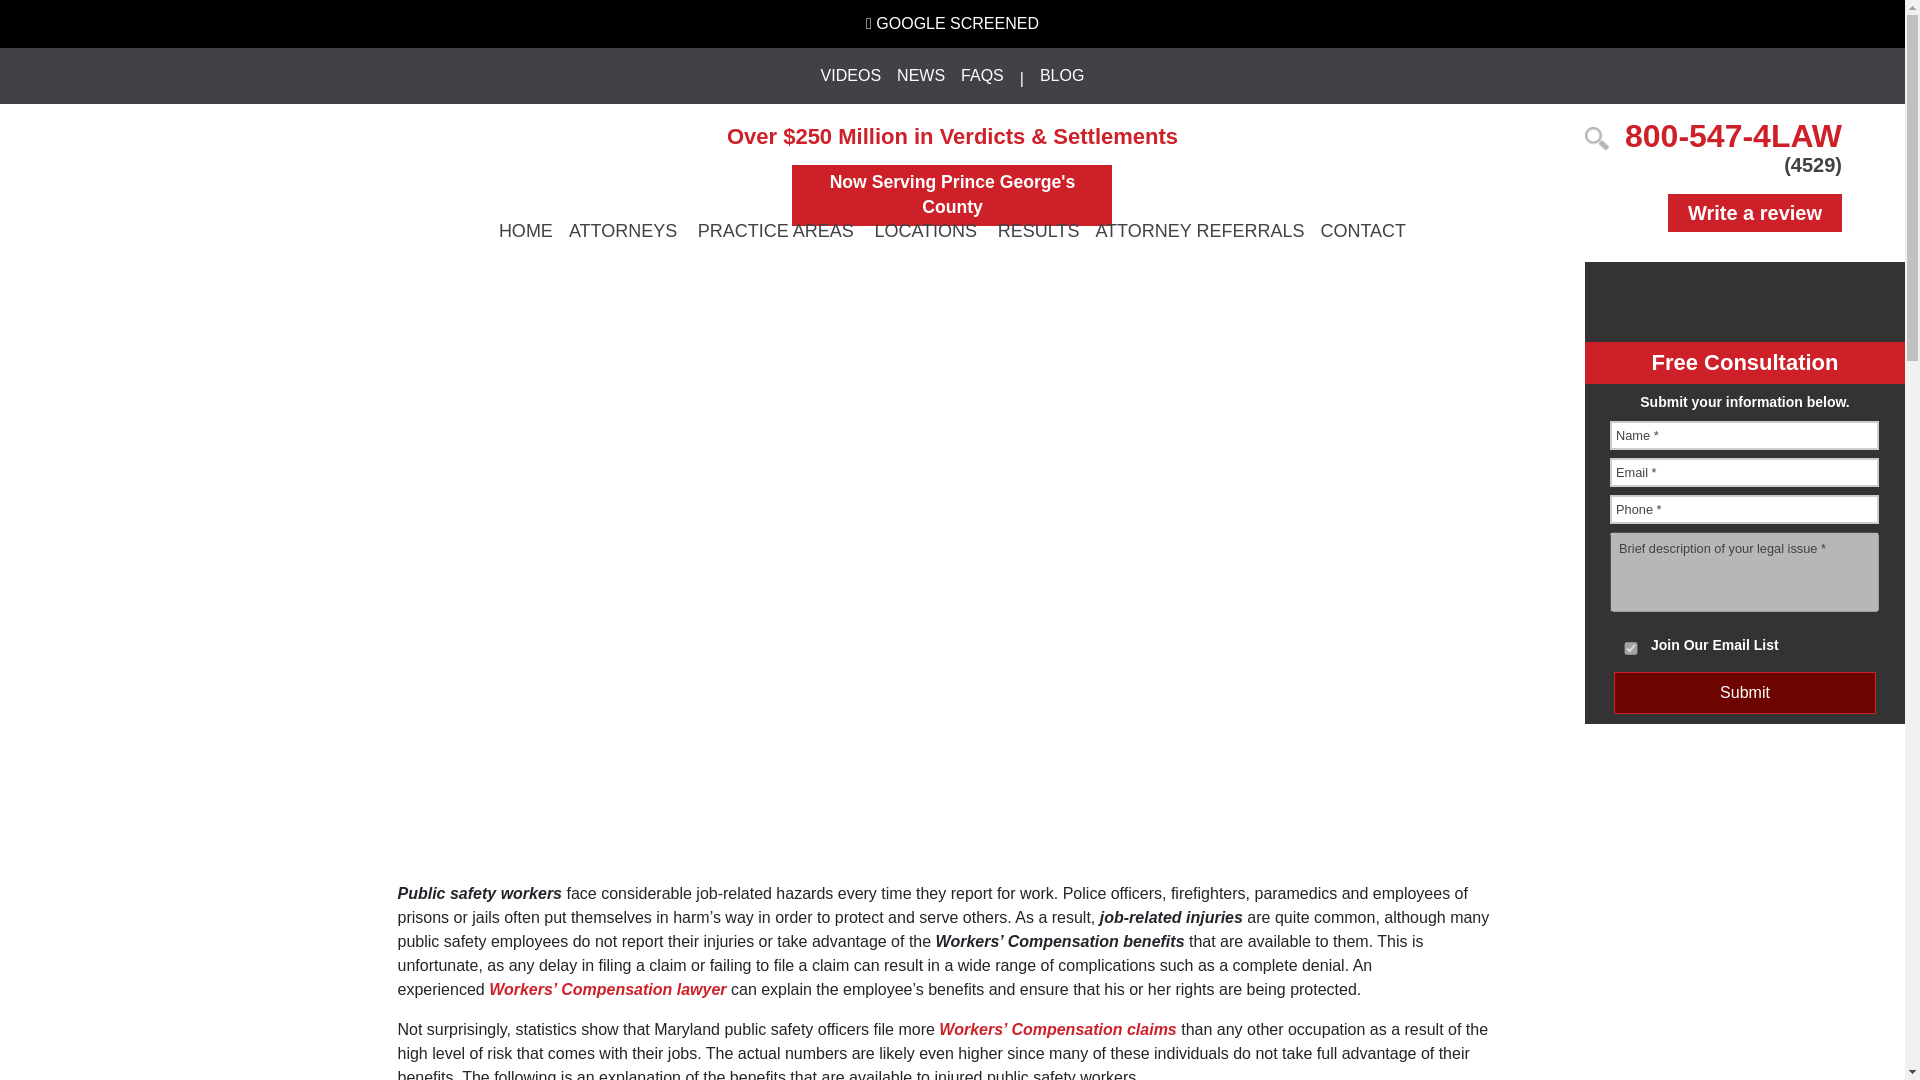  I want to click on BLOG, so click(1062, 76).